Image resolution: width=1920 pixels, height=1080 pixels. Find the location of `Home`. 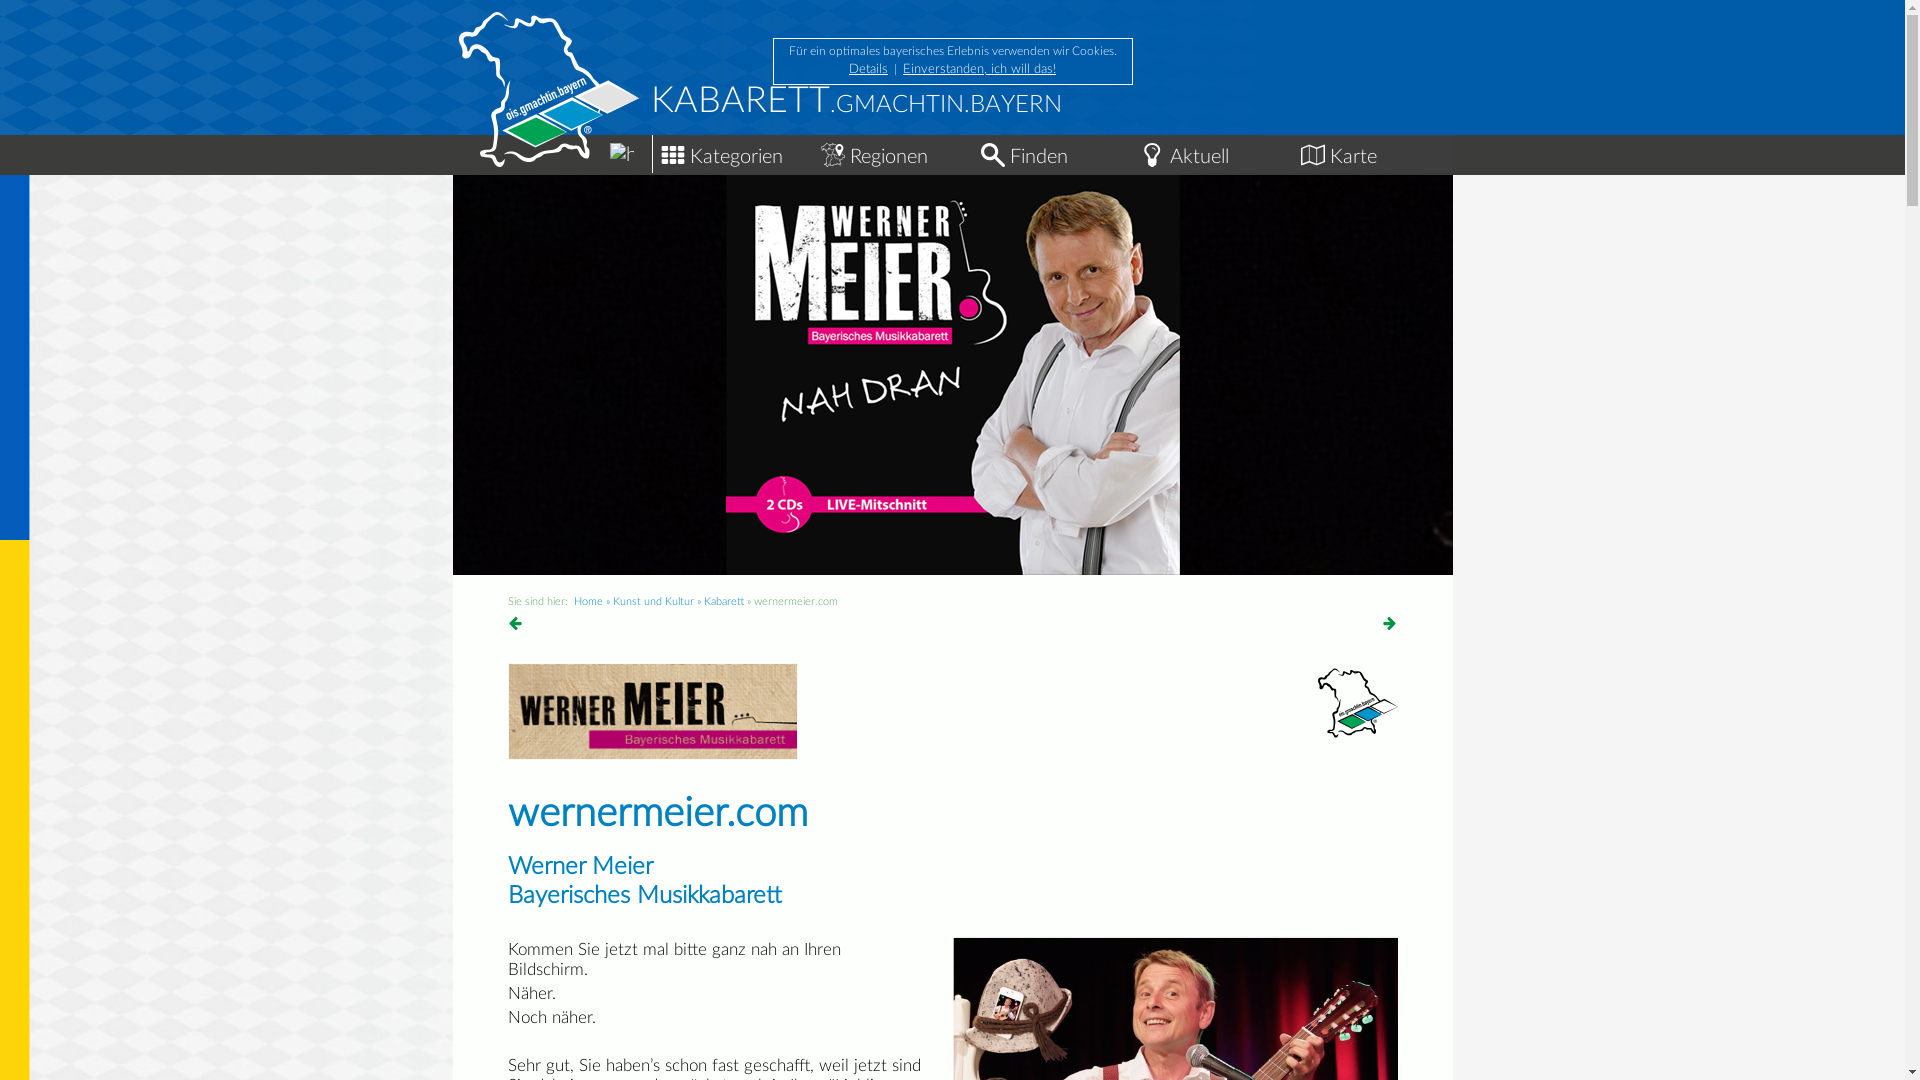

Home is located at coordinates (552, 147).